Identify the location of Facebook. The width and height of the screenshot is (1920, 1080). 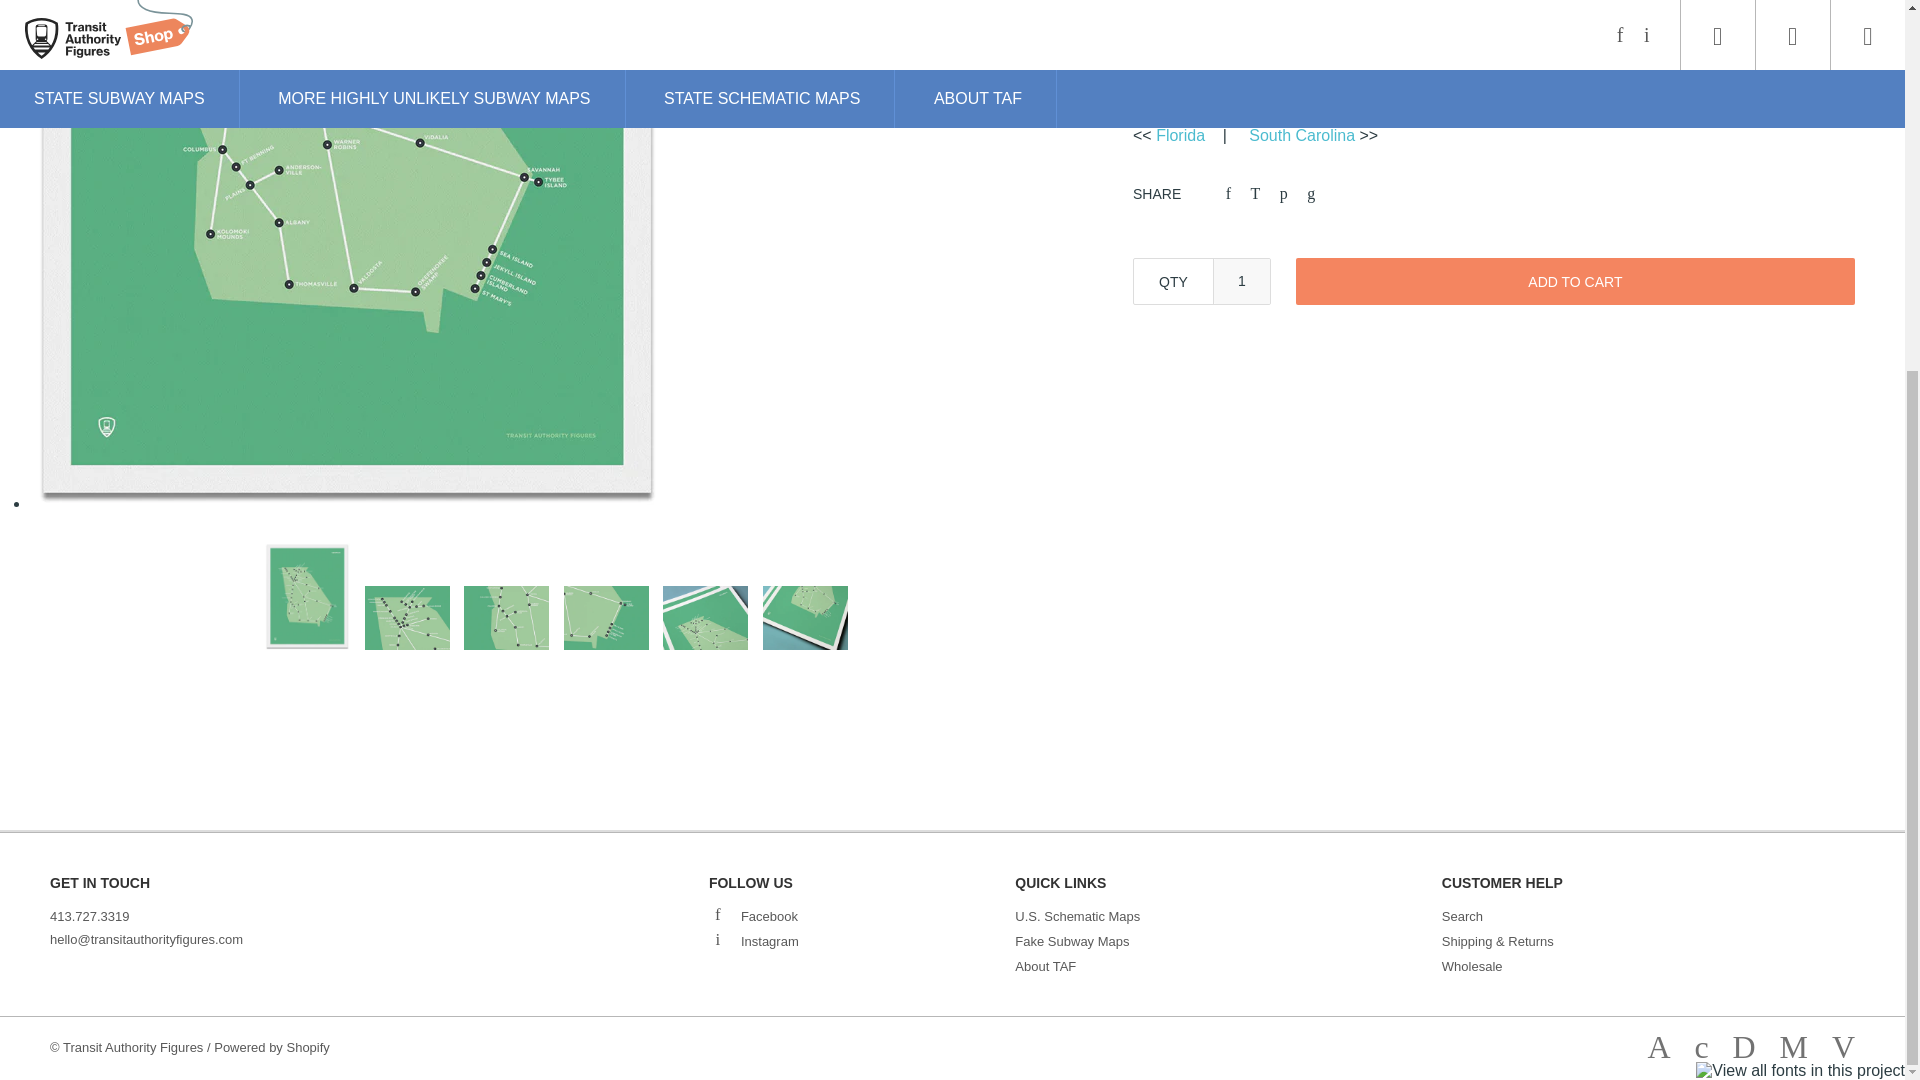
(718, 914).